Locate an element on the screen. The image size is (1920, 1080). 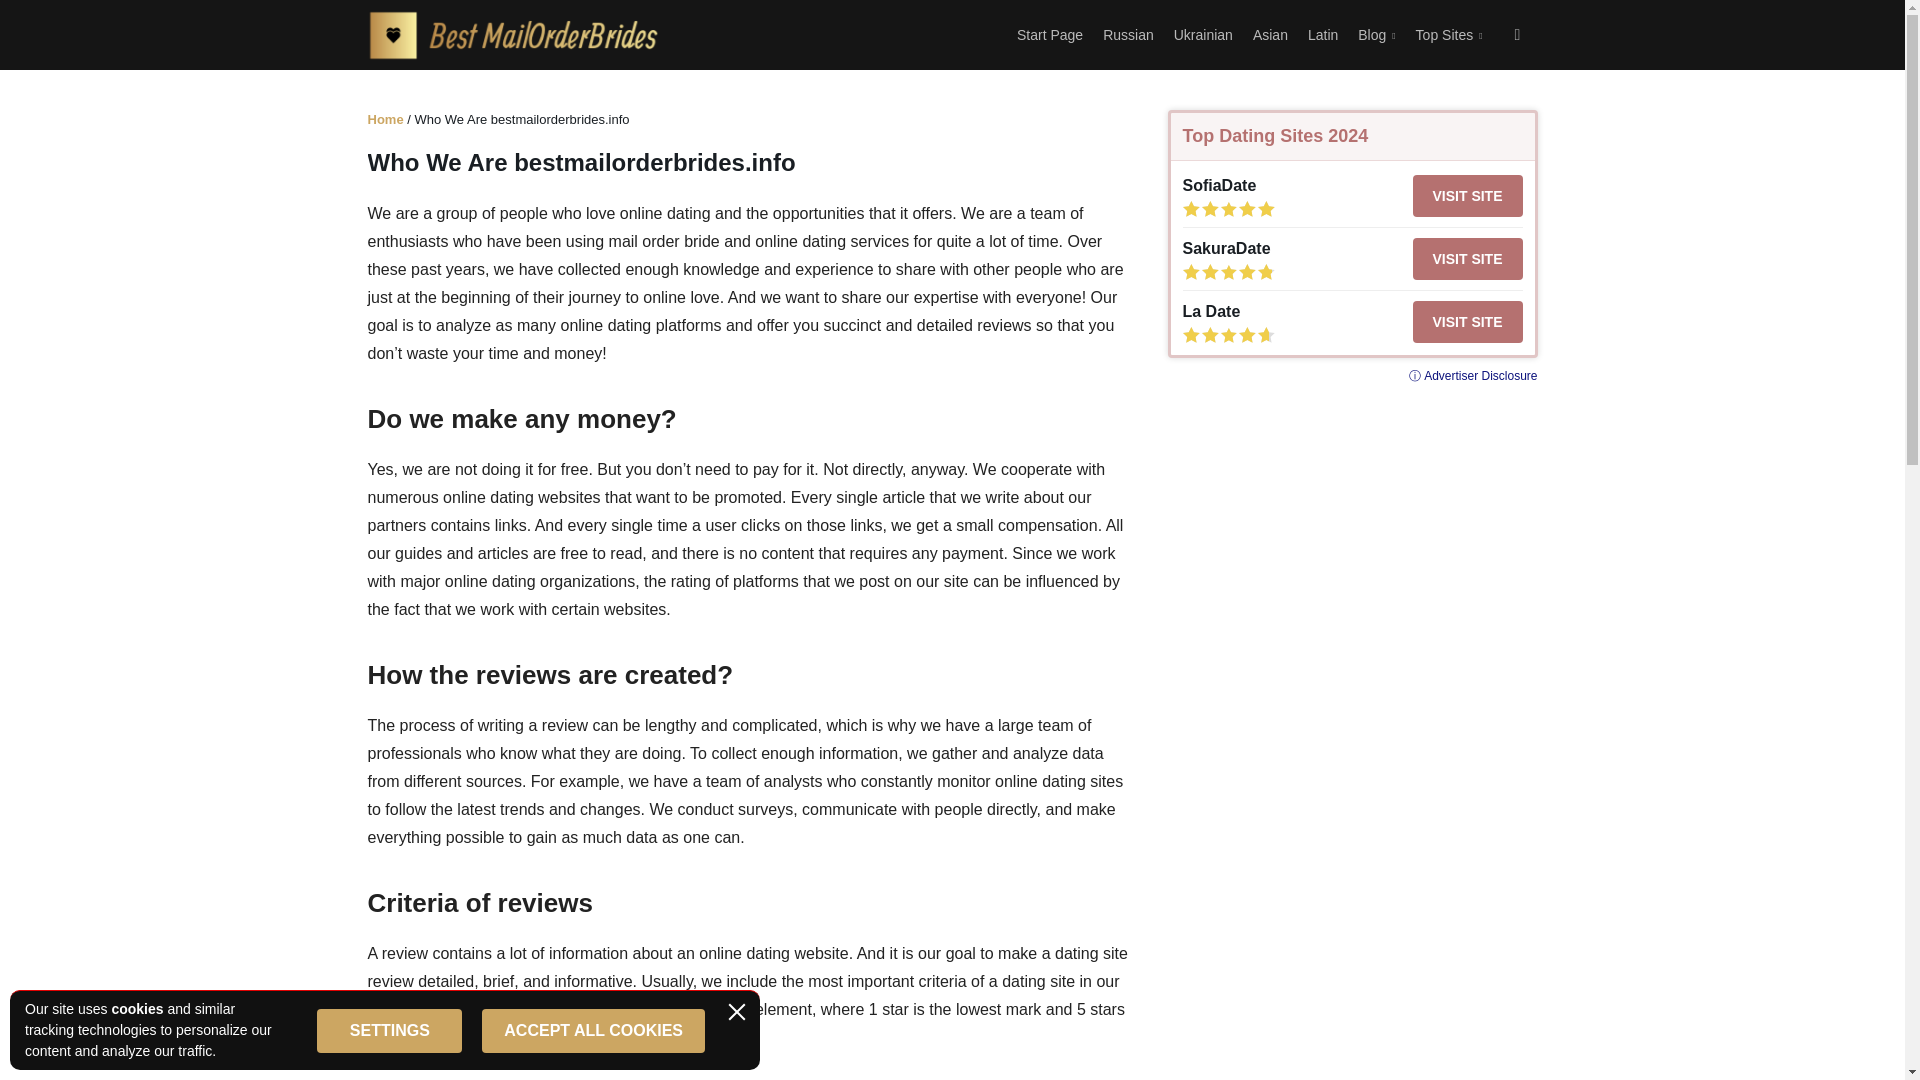
VISIT SITE is located at coordinates (1466, 322).